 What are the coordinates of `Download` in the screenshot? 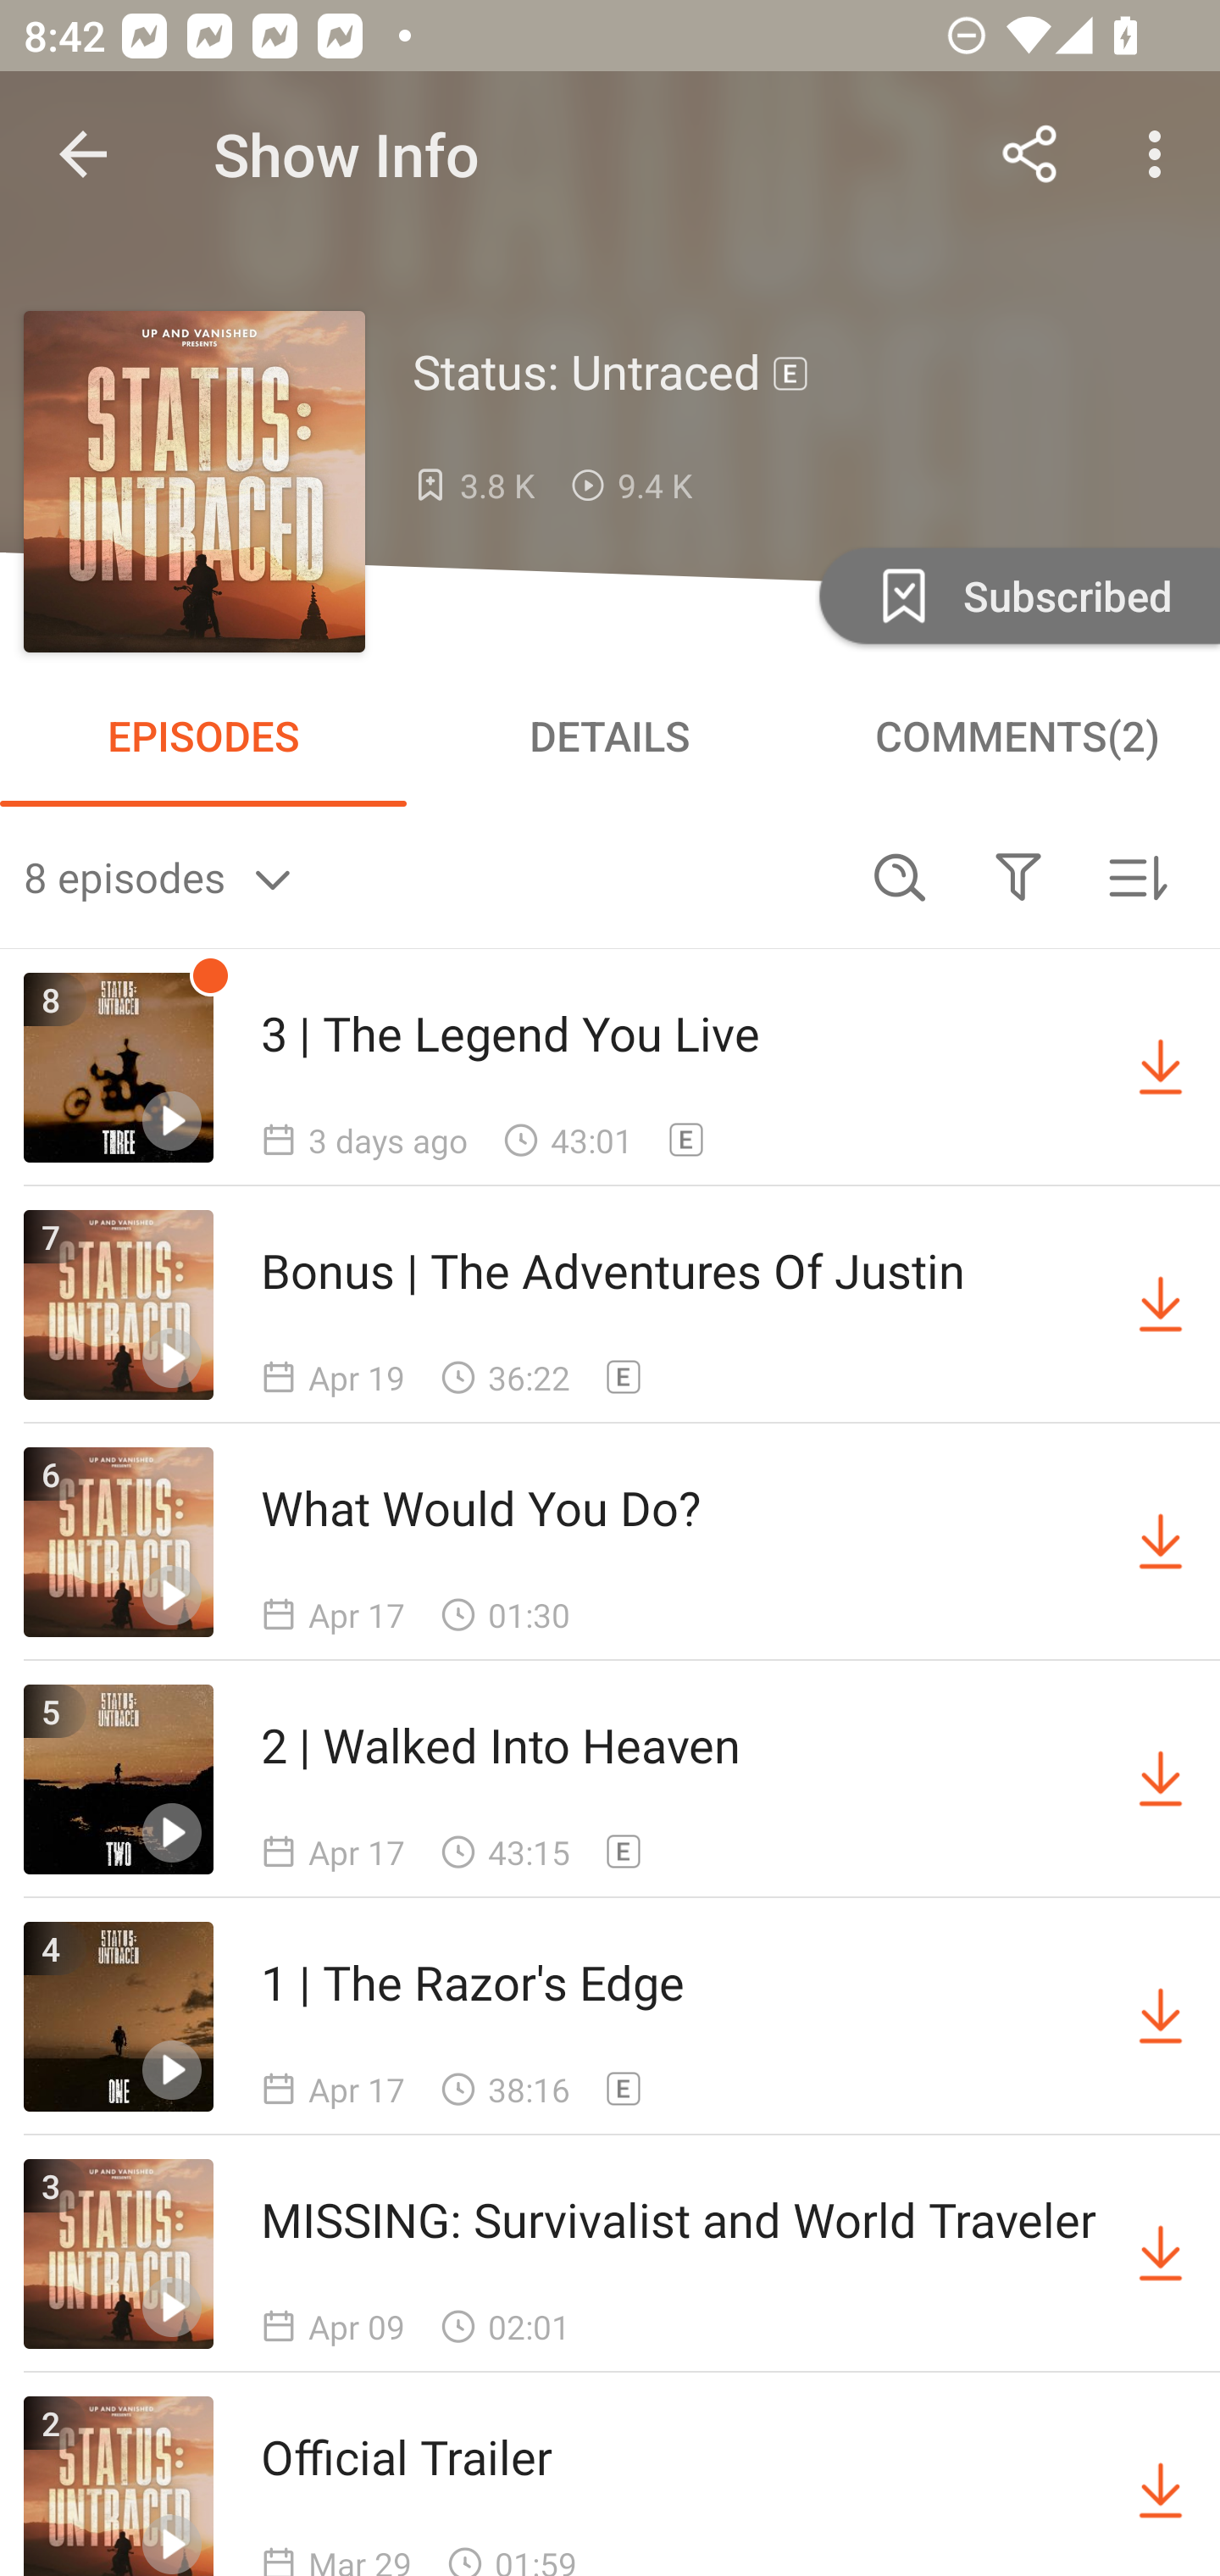 It's located at (1161, 1779).